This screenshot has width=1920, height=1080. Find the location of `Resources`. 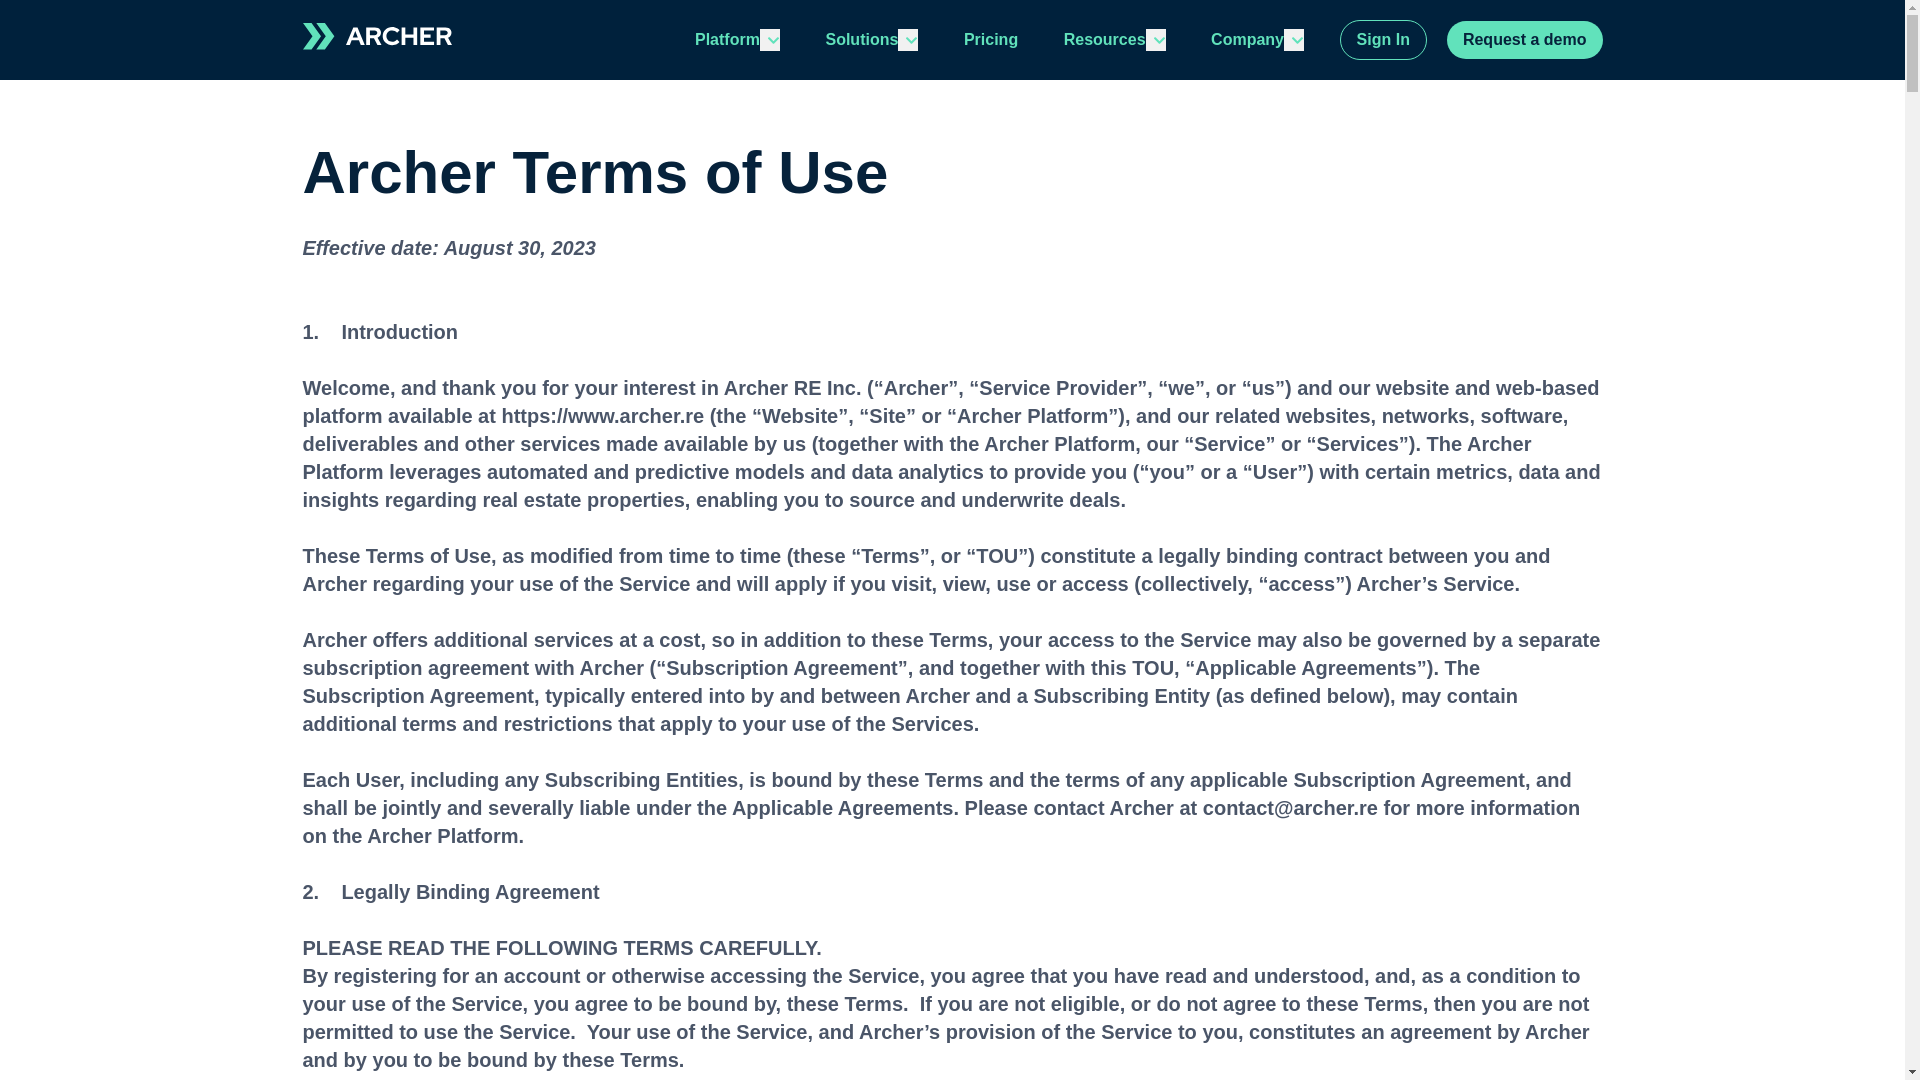

Resources is located at coordinates (1104, 40).